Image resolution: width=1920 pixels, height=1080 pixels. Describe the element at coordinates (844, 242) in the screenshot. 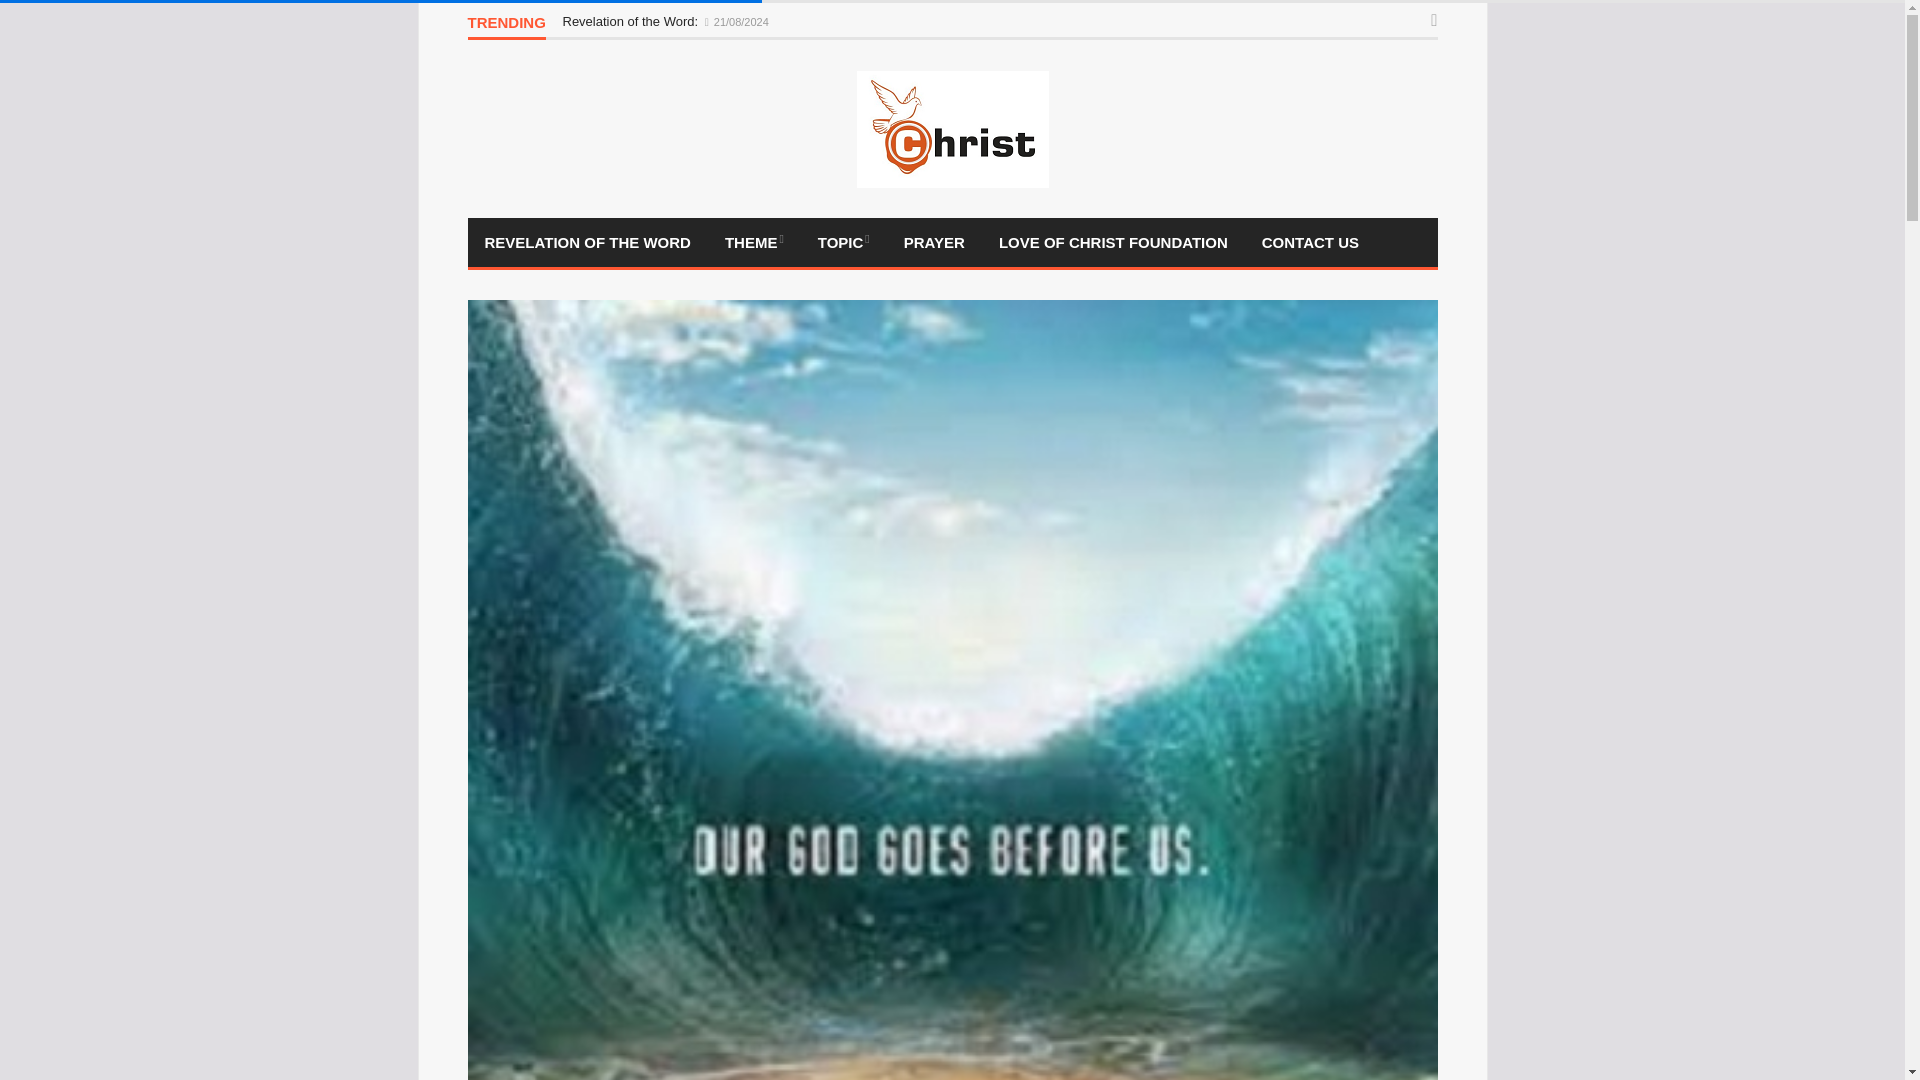

I see `Topic` at that location.